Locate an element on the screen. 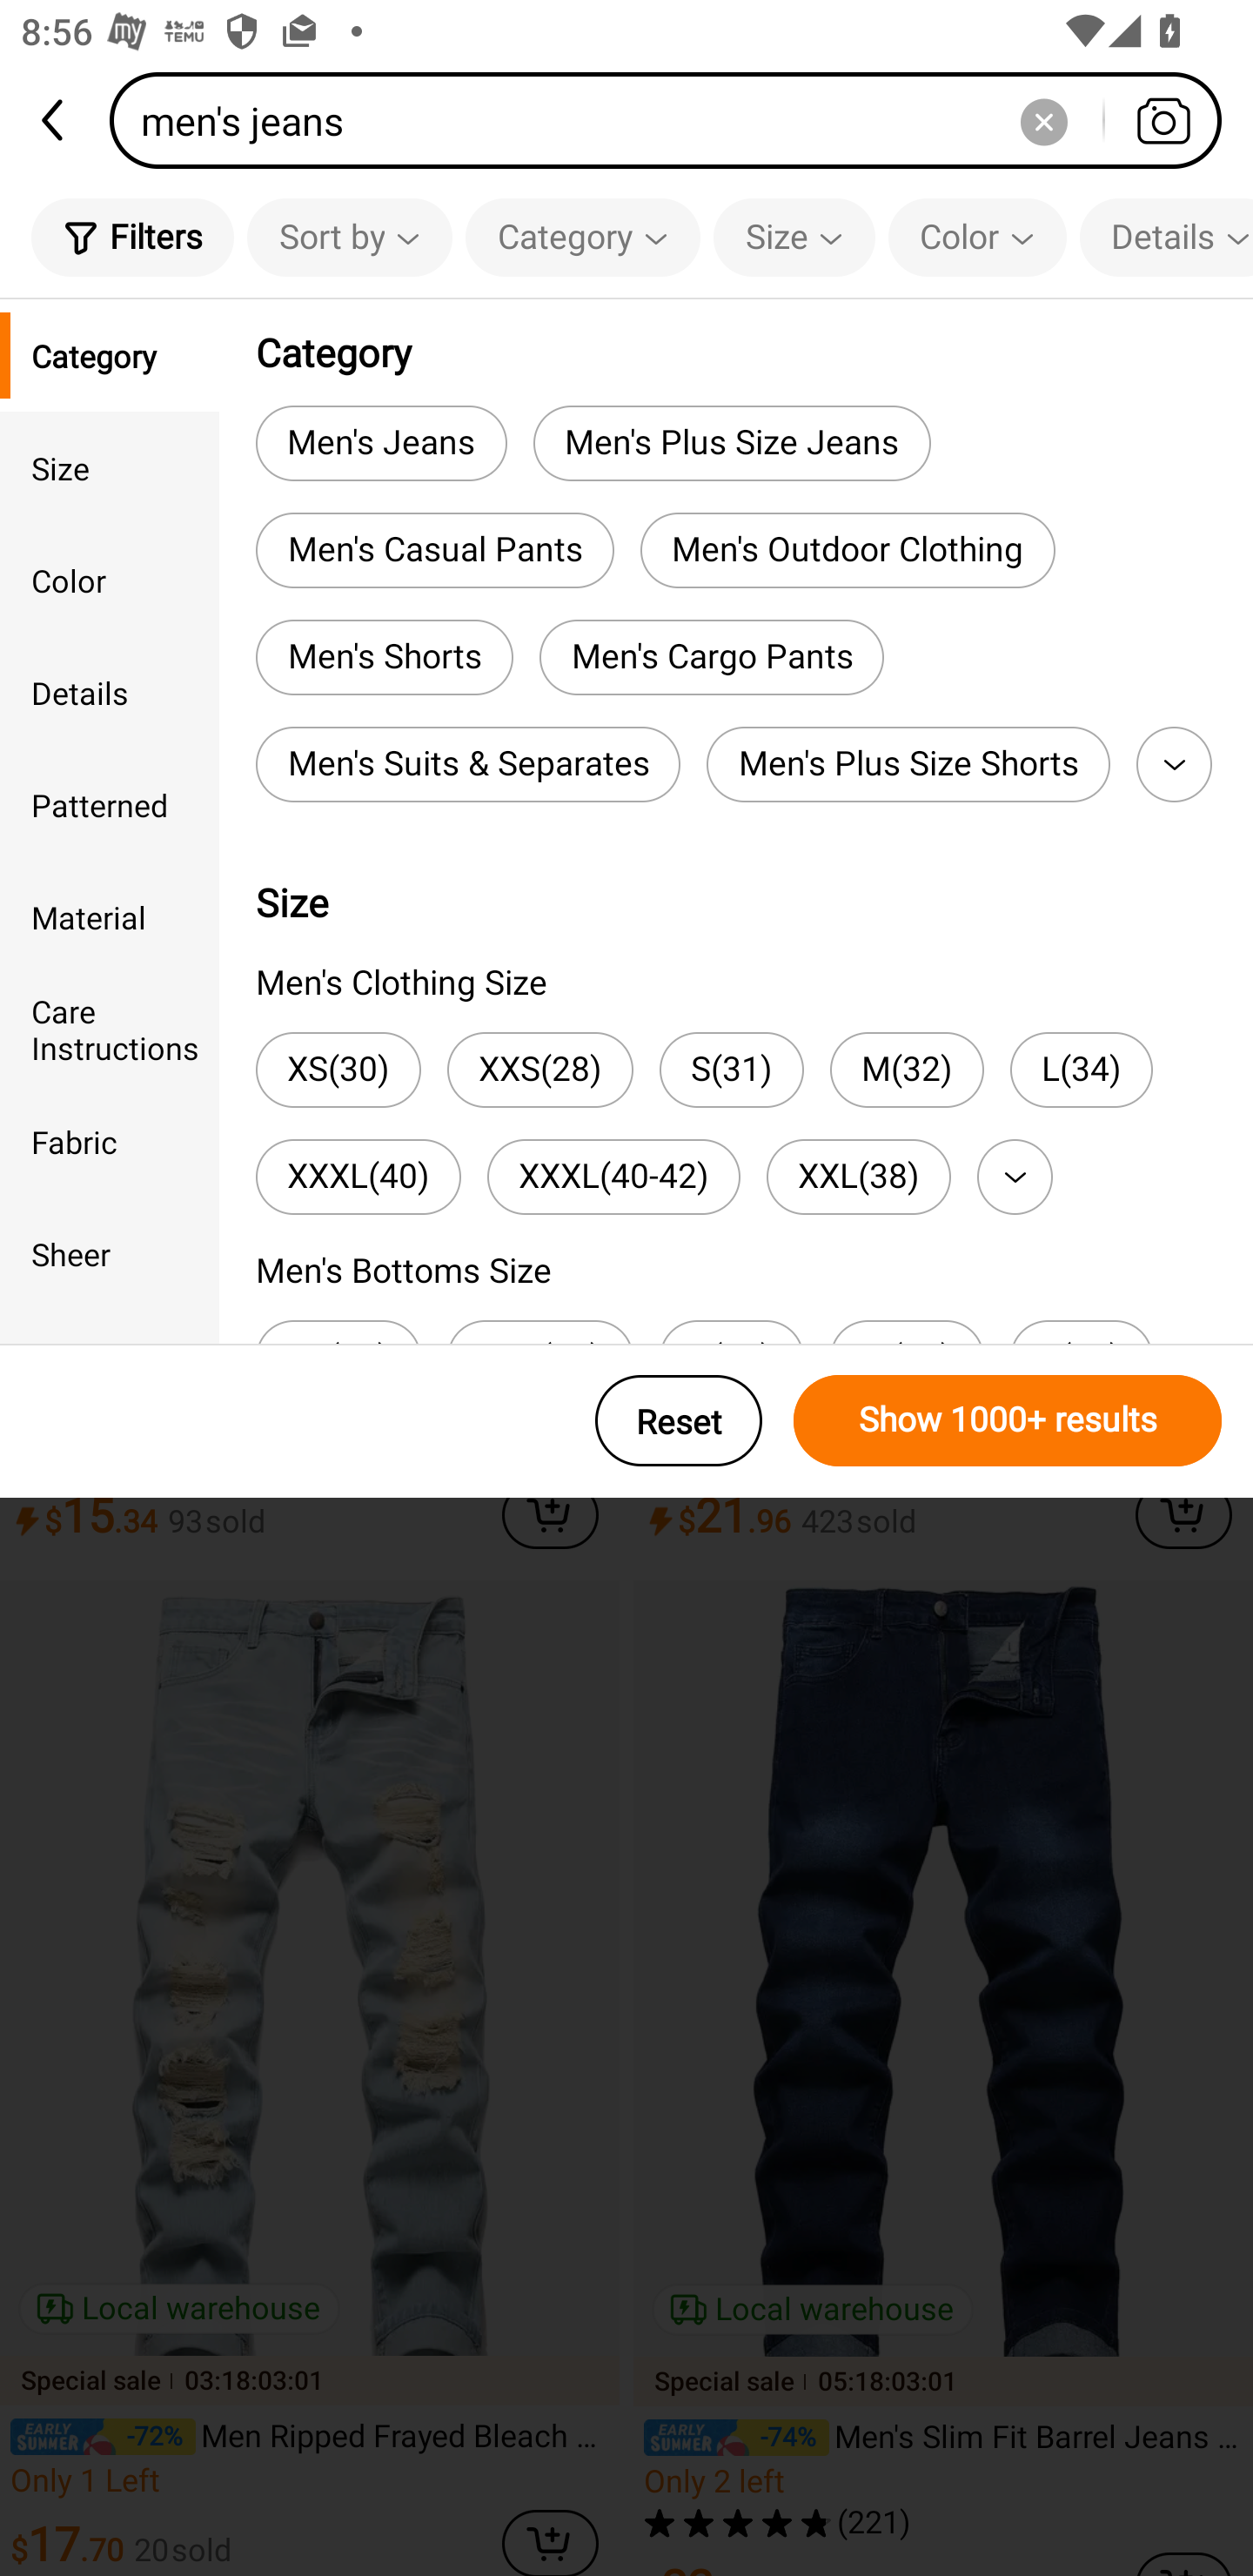  Color is located at coordinates (110, 580).